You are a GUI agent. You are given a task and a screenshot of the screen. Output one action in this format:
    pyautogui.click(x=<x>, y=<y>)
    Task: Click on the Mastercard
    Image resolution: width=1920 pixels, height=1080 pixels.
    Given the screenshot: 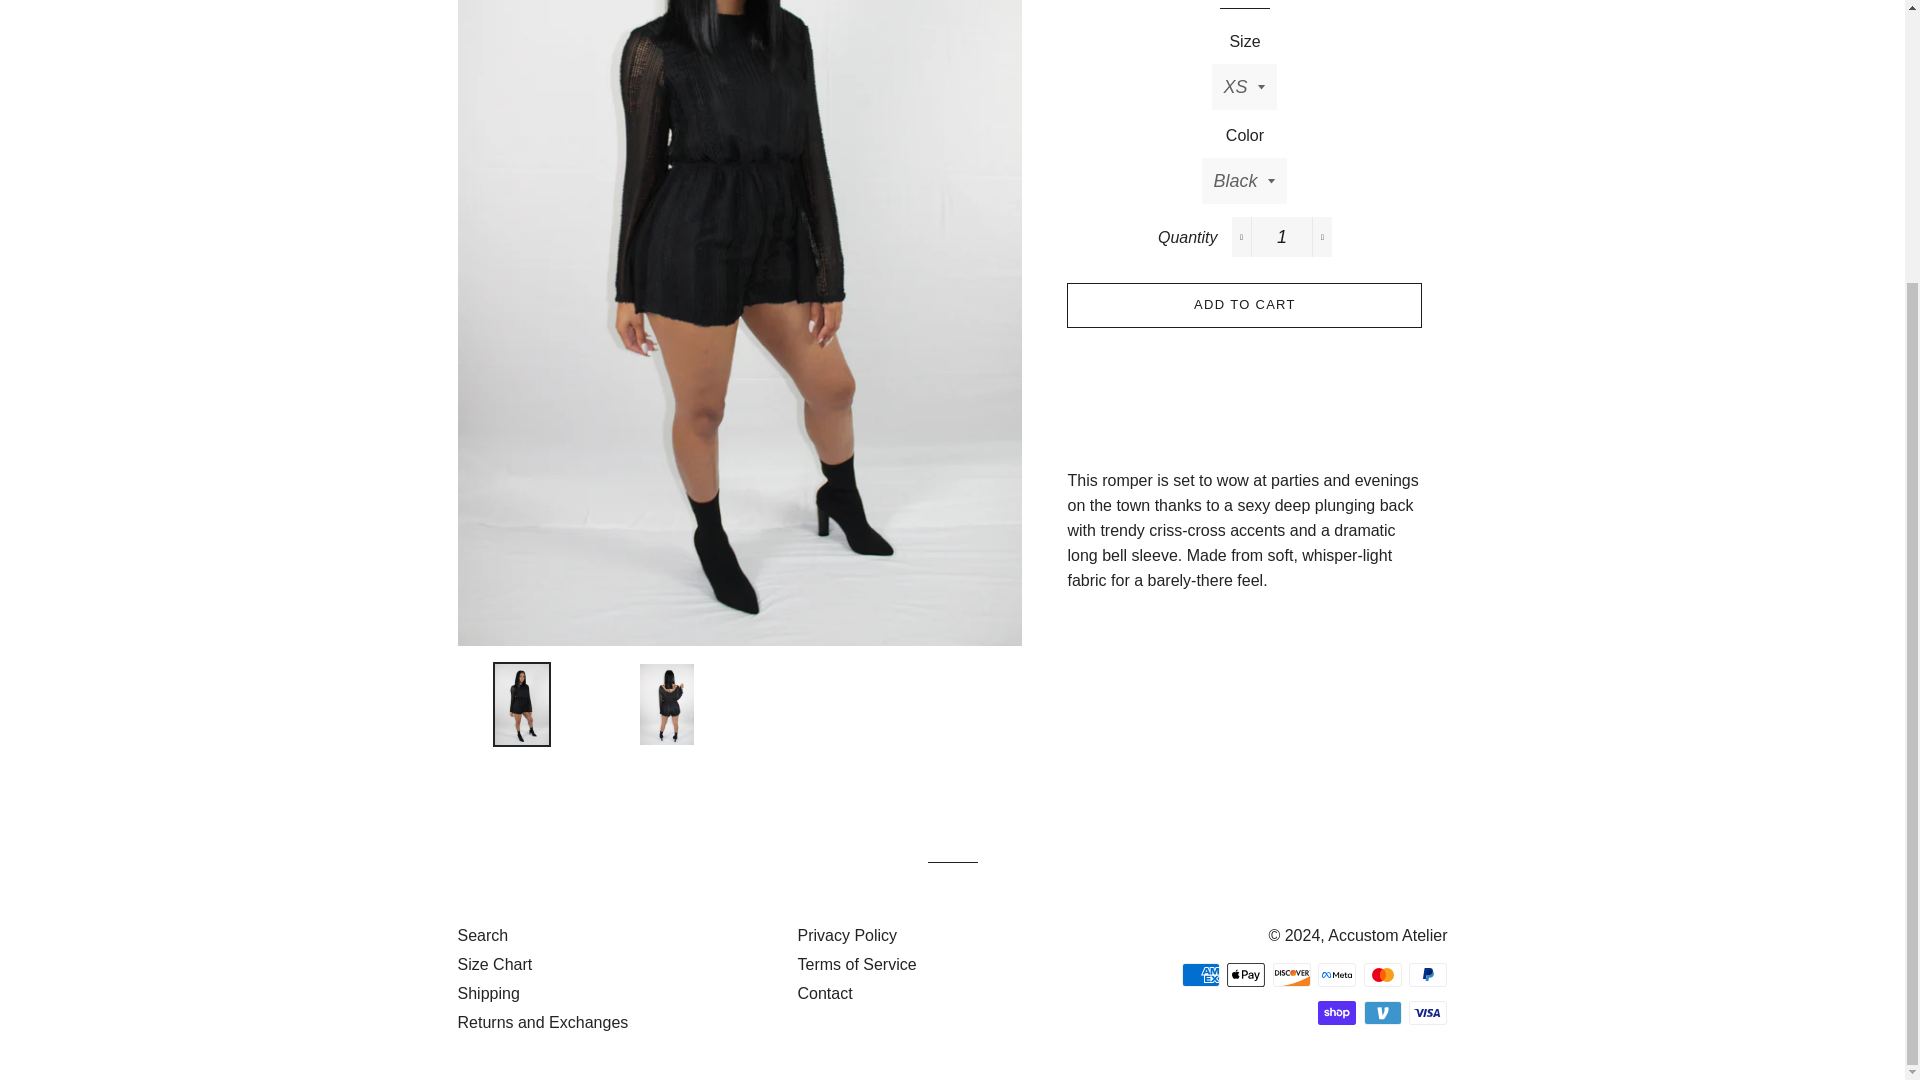 What is the action you would take?
    pyautogui.click(x=1382, y=975)
    